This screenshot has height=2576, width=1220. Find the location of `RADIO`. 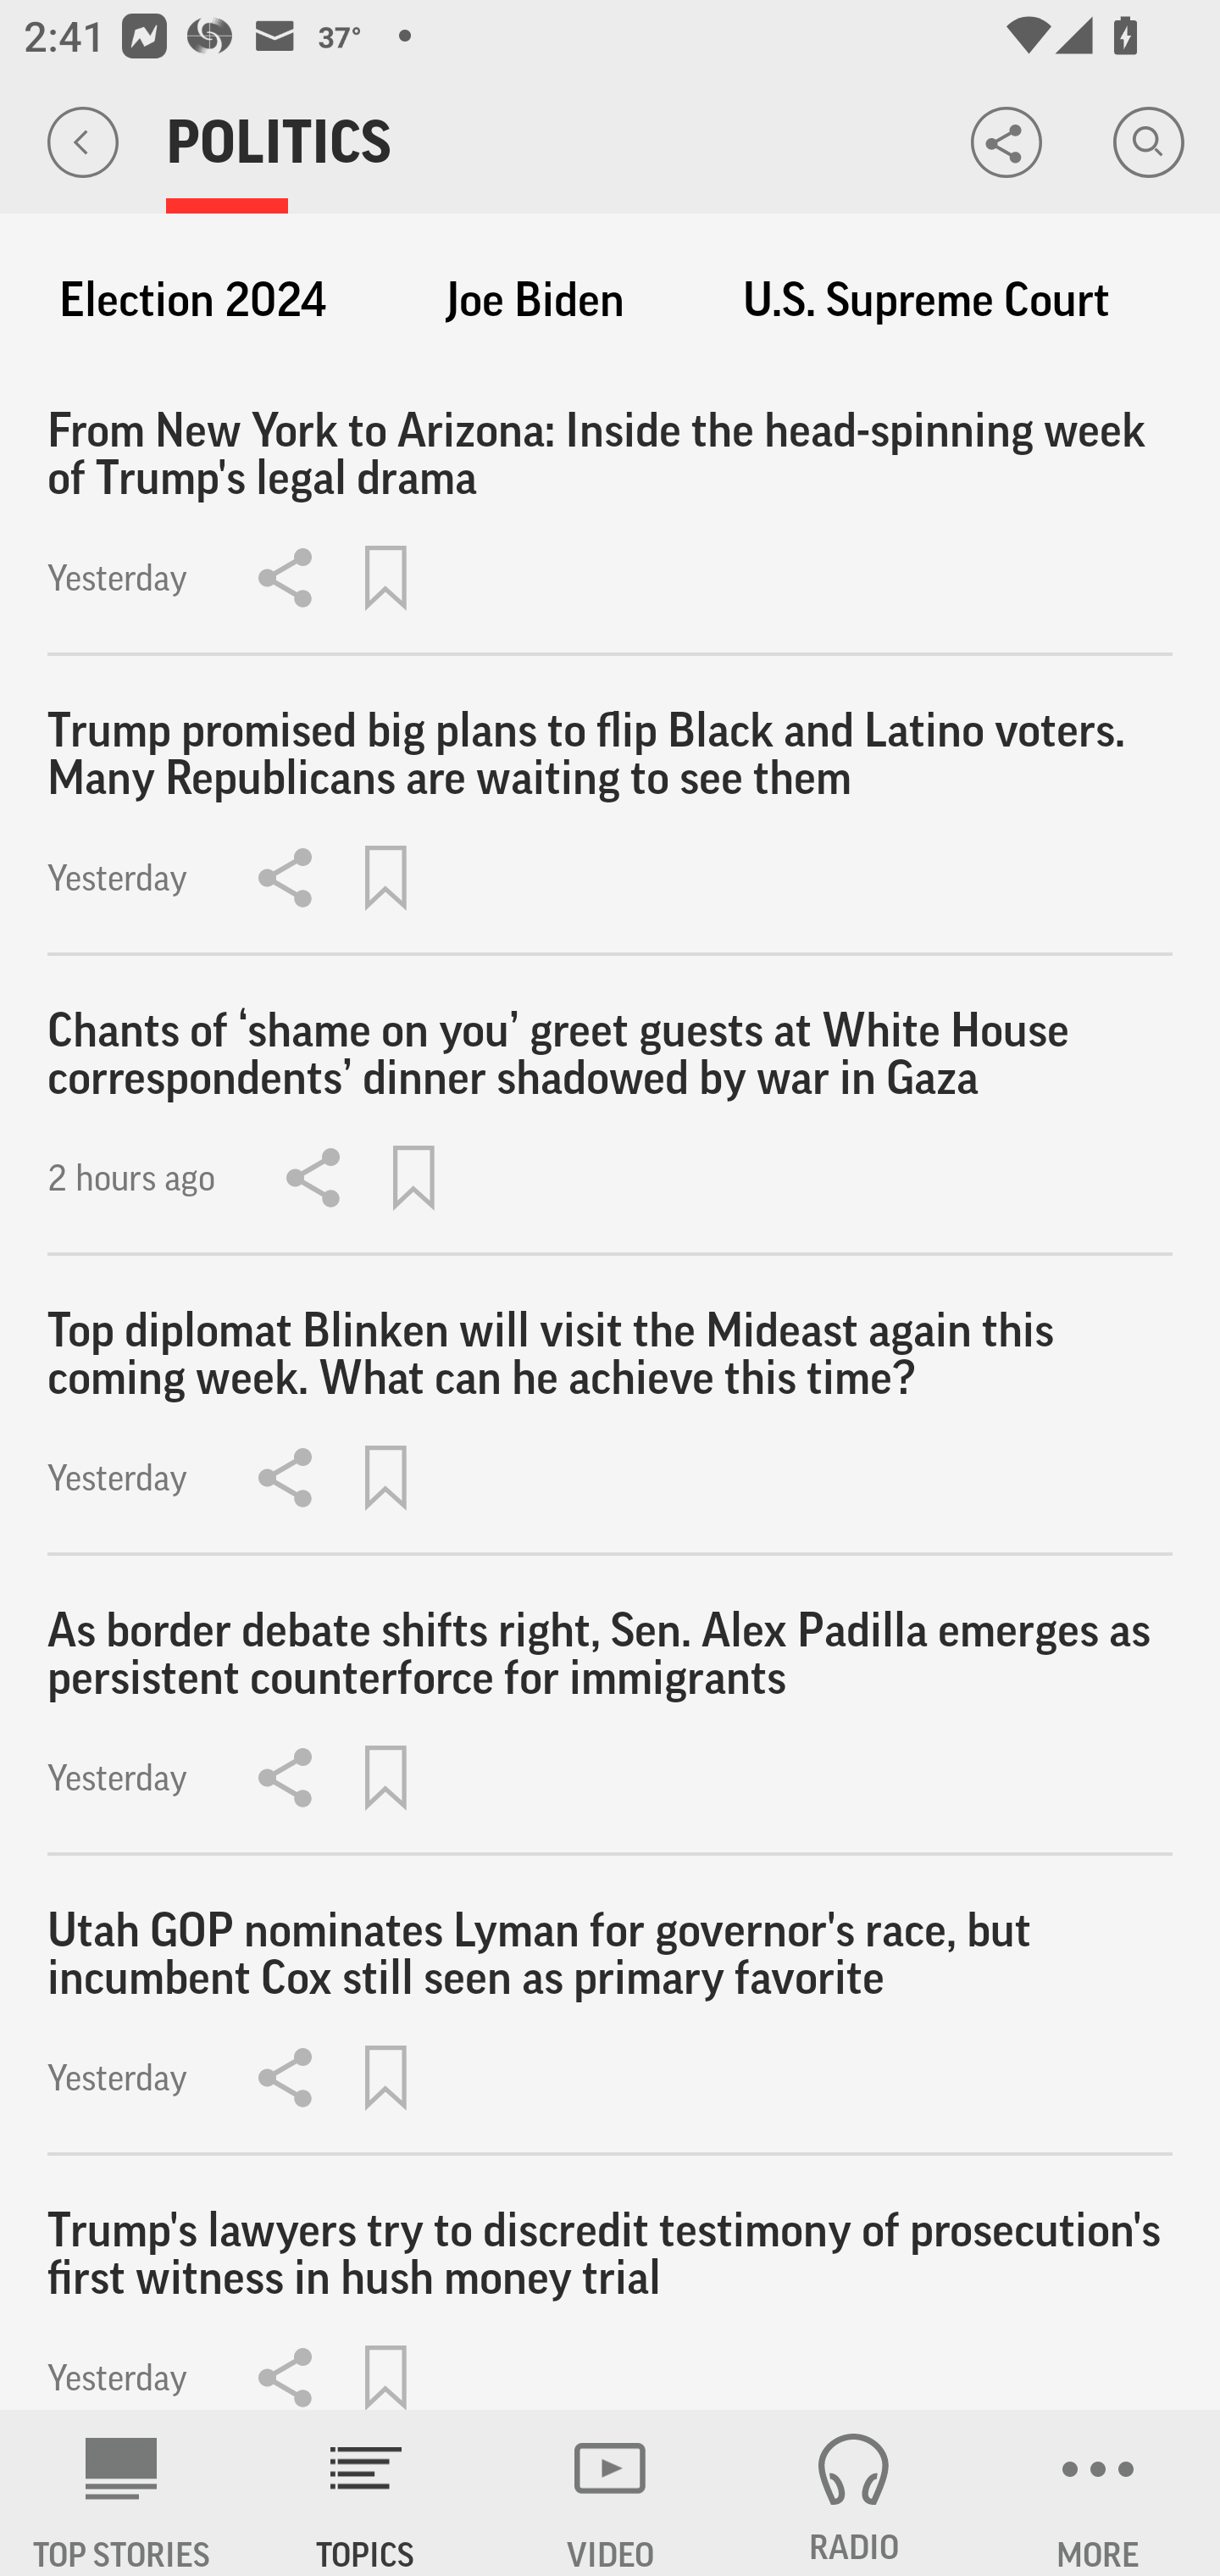

RADIO is located at coordinates (854, 2493).